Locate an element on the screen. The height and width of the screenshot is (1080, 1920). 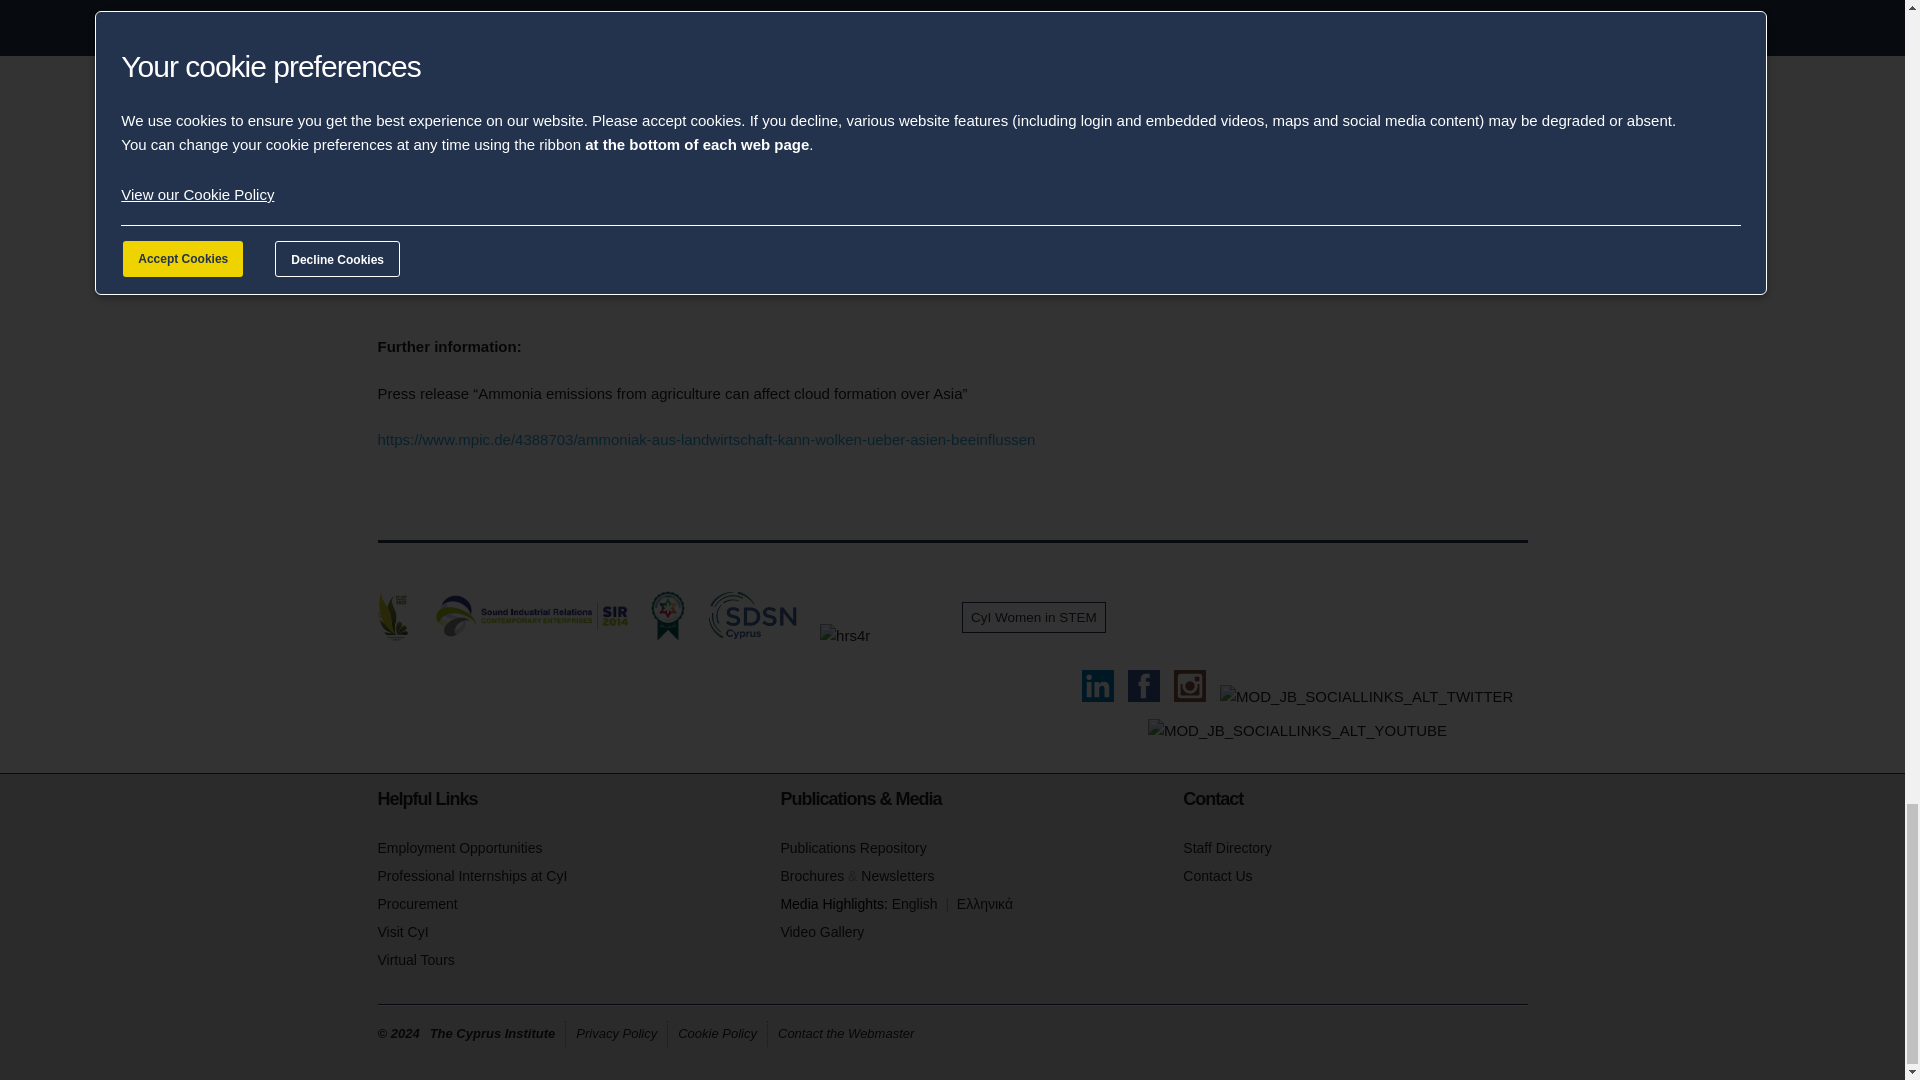
Employer of Gender Equality is located at coordinates (915, 635).